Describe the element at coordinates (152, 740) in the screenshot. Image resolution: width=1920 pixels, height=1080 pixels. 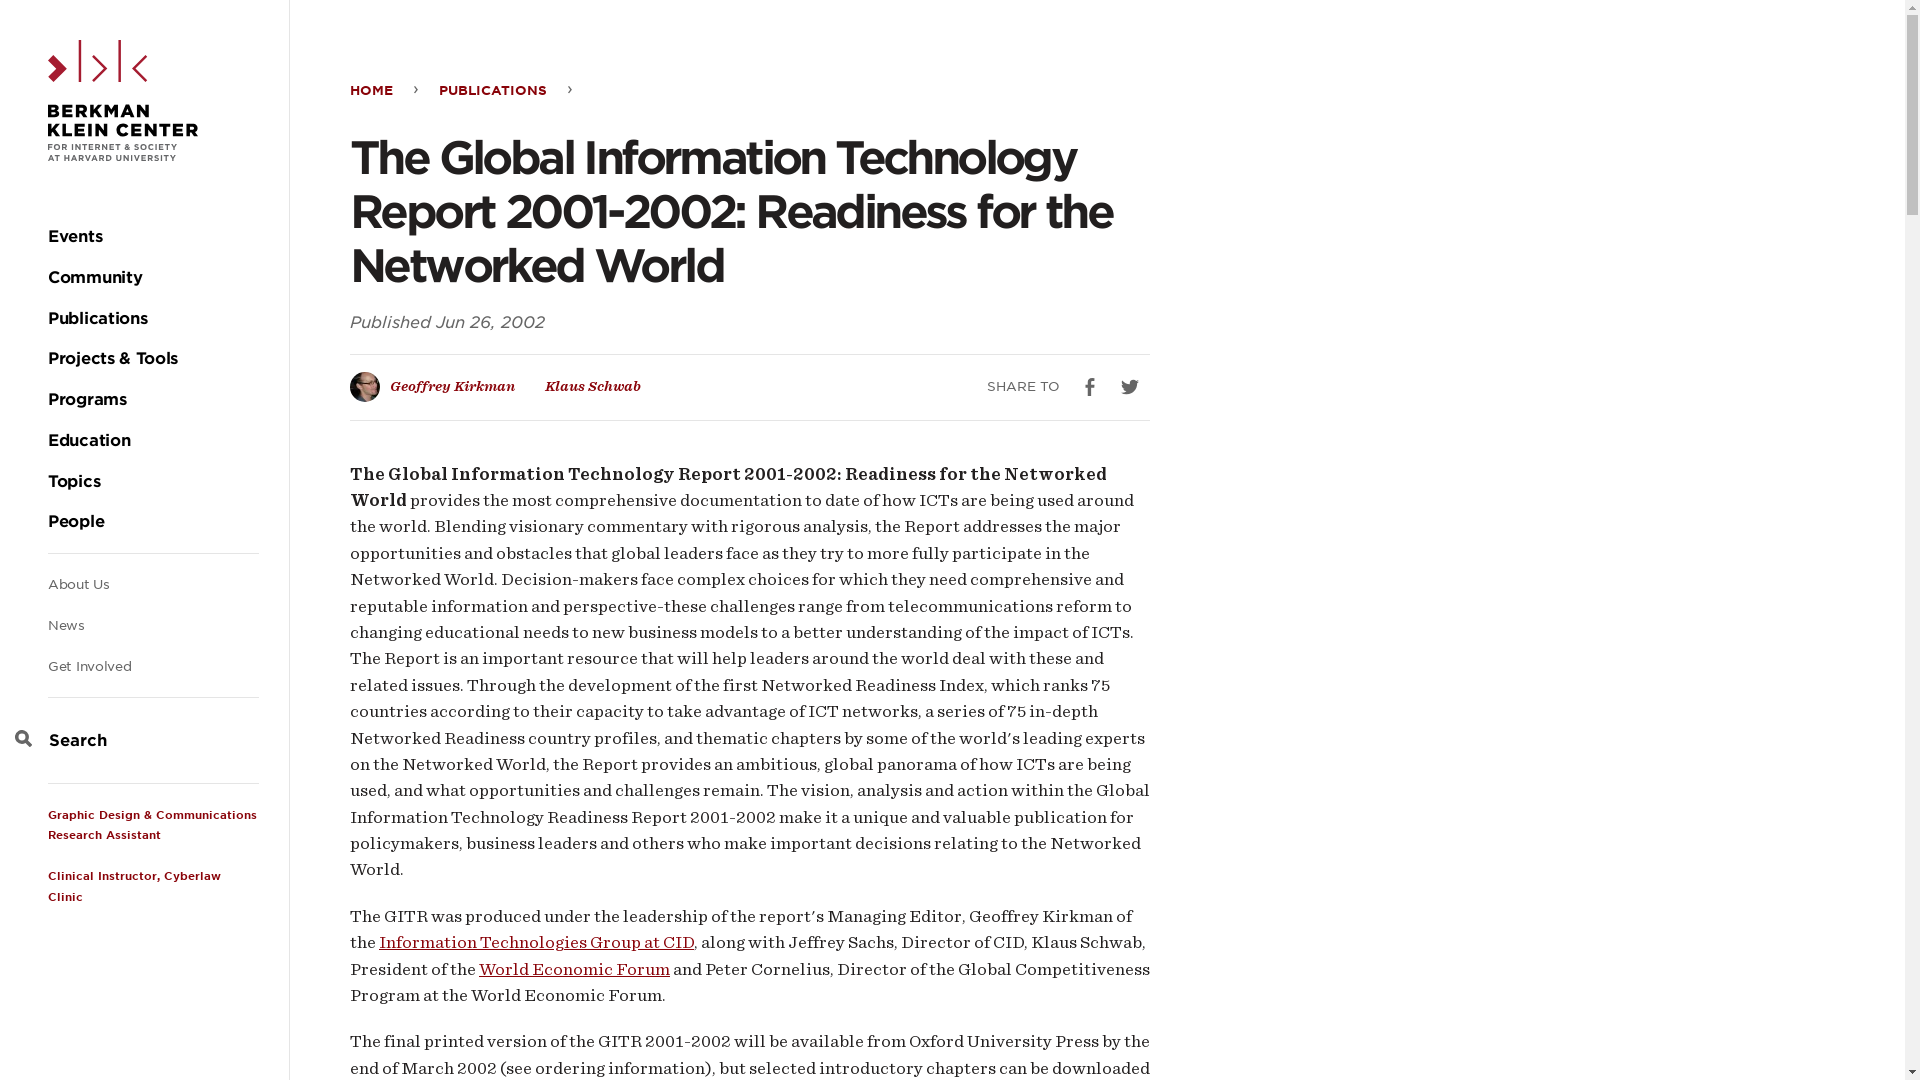
I see `Enter the terms you wish to search for.` at that location.